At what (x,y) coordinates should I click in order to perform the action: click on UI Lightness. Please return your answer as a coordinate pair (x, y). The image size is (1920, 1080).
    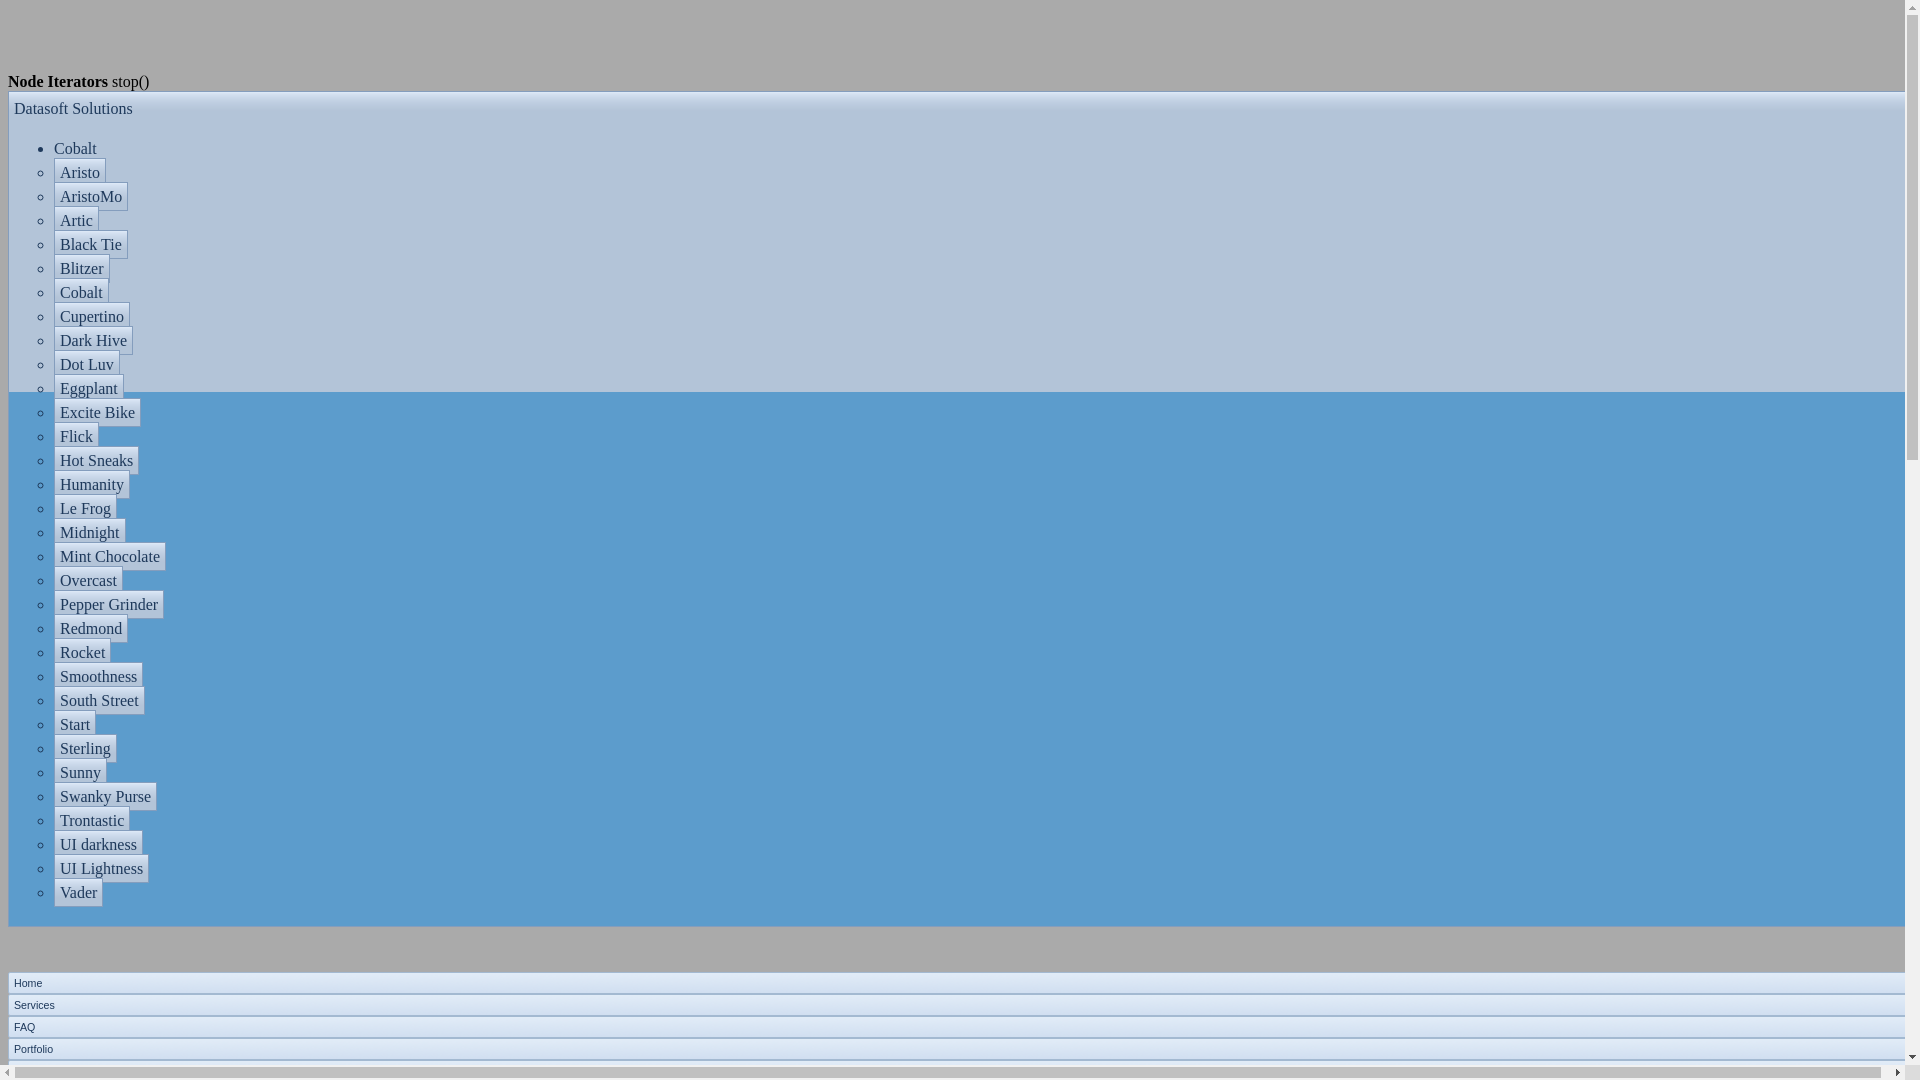
    Looking at the image, I should click on (101, 868).